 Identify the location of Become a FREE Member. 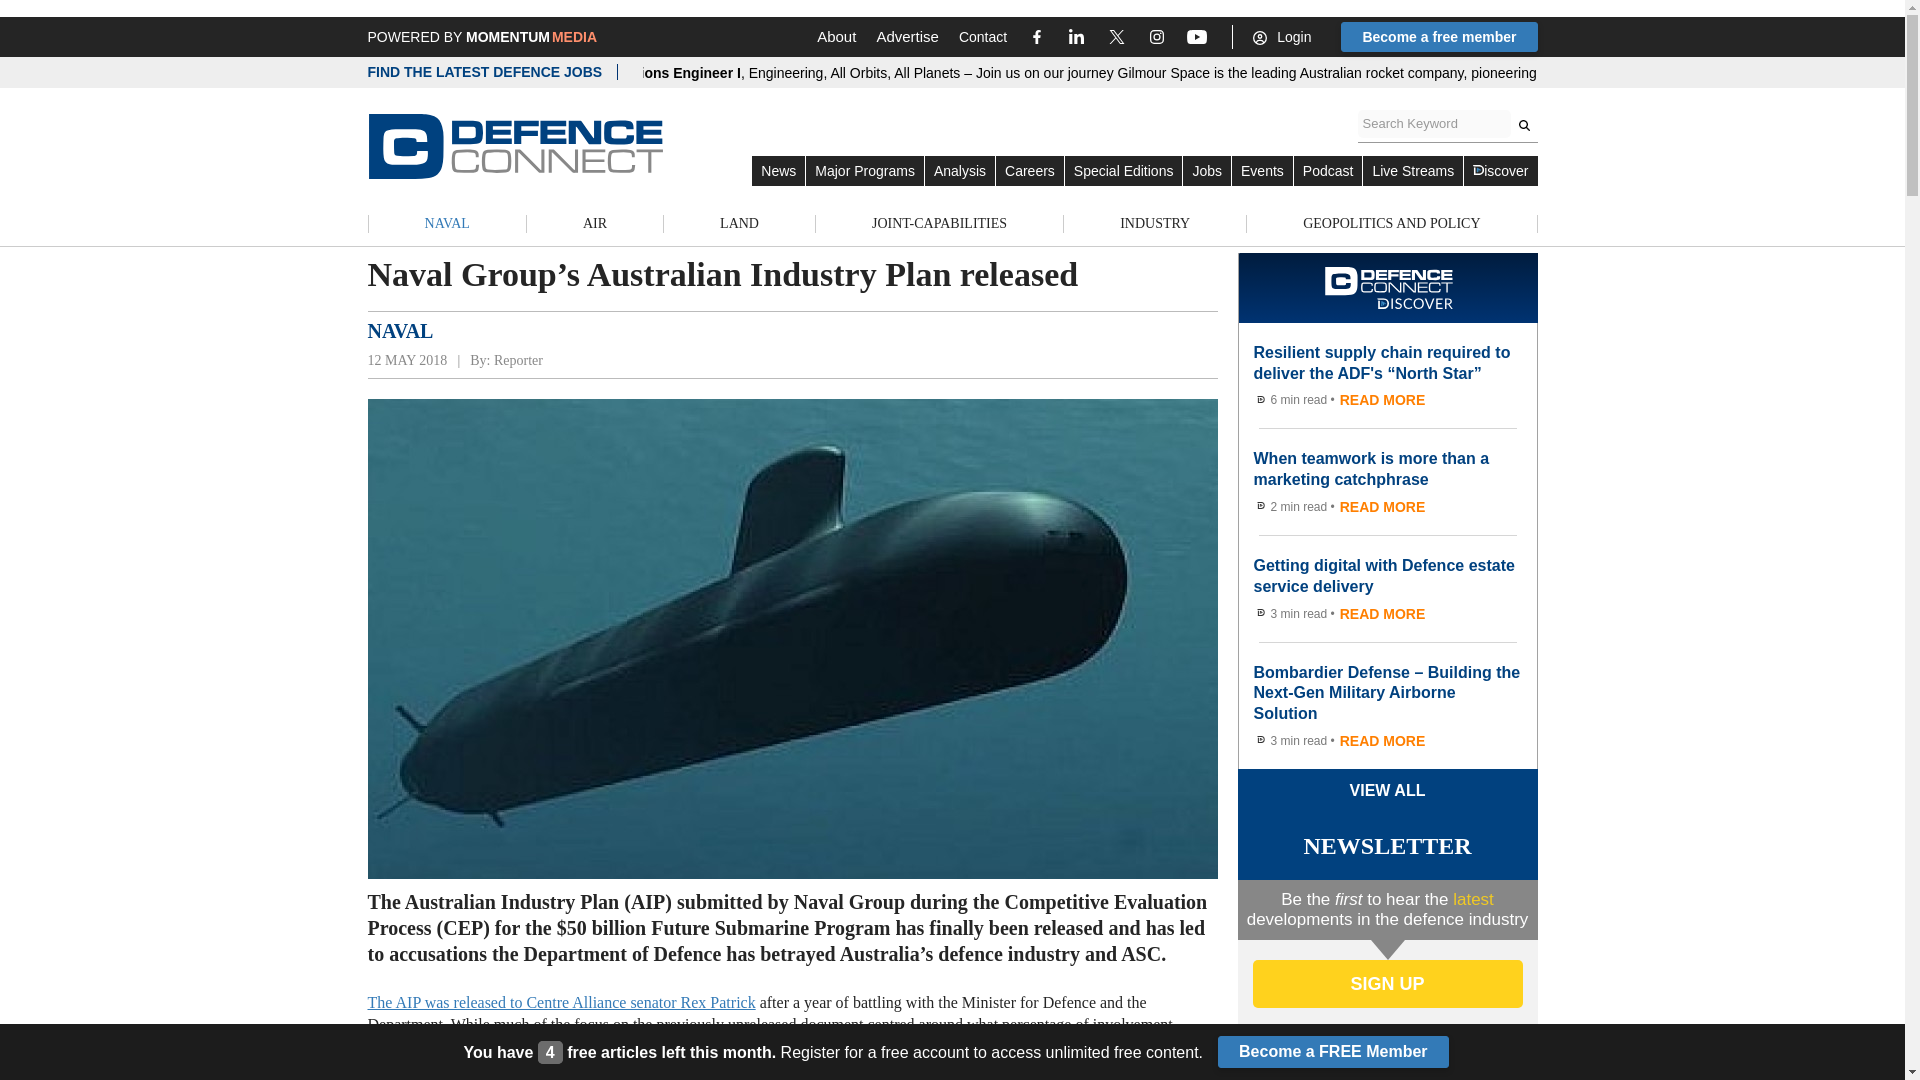
(1333, 1052).